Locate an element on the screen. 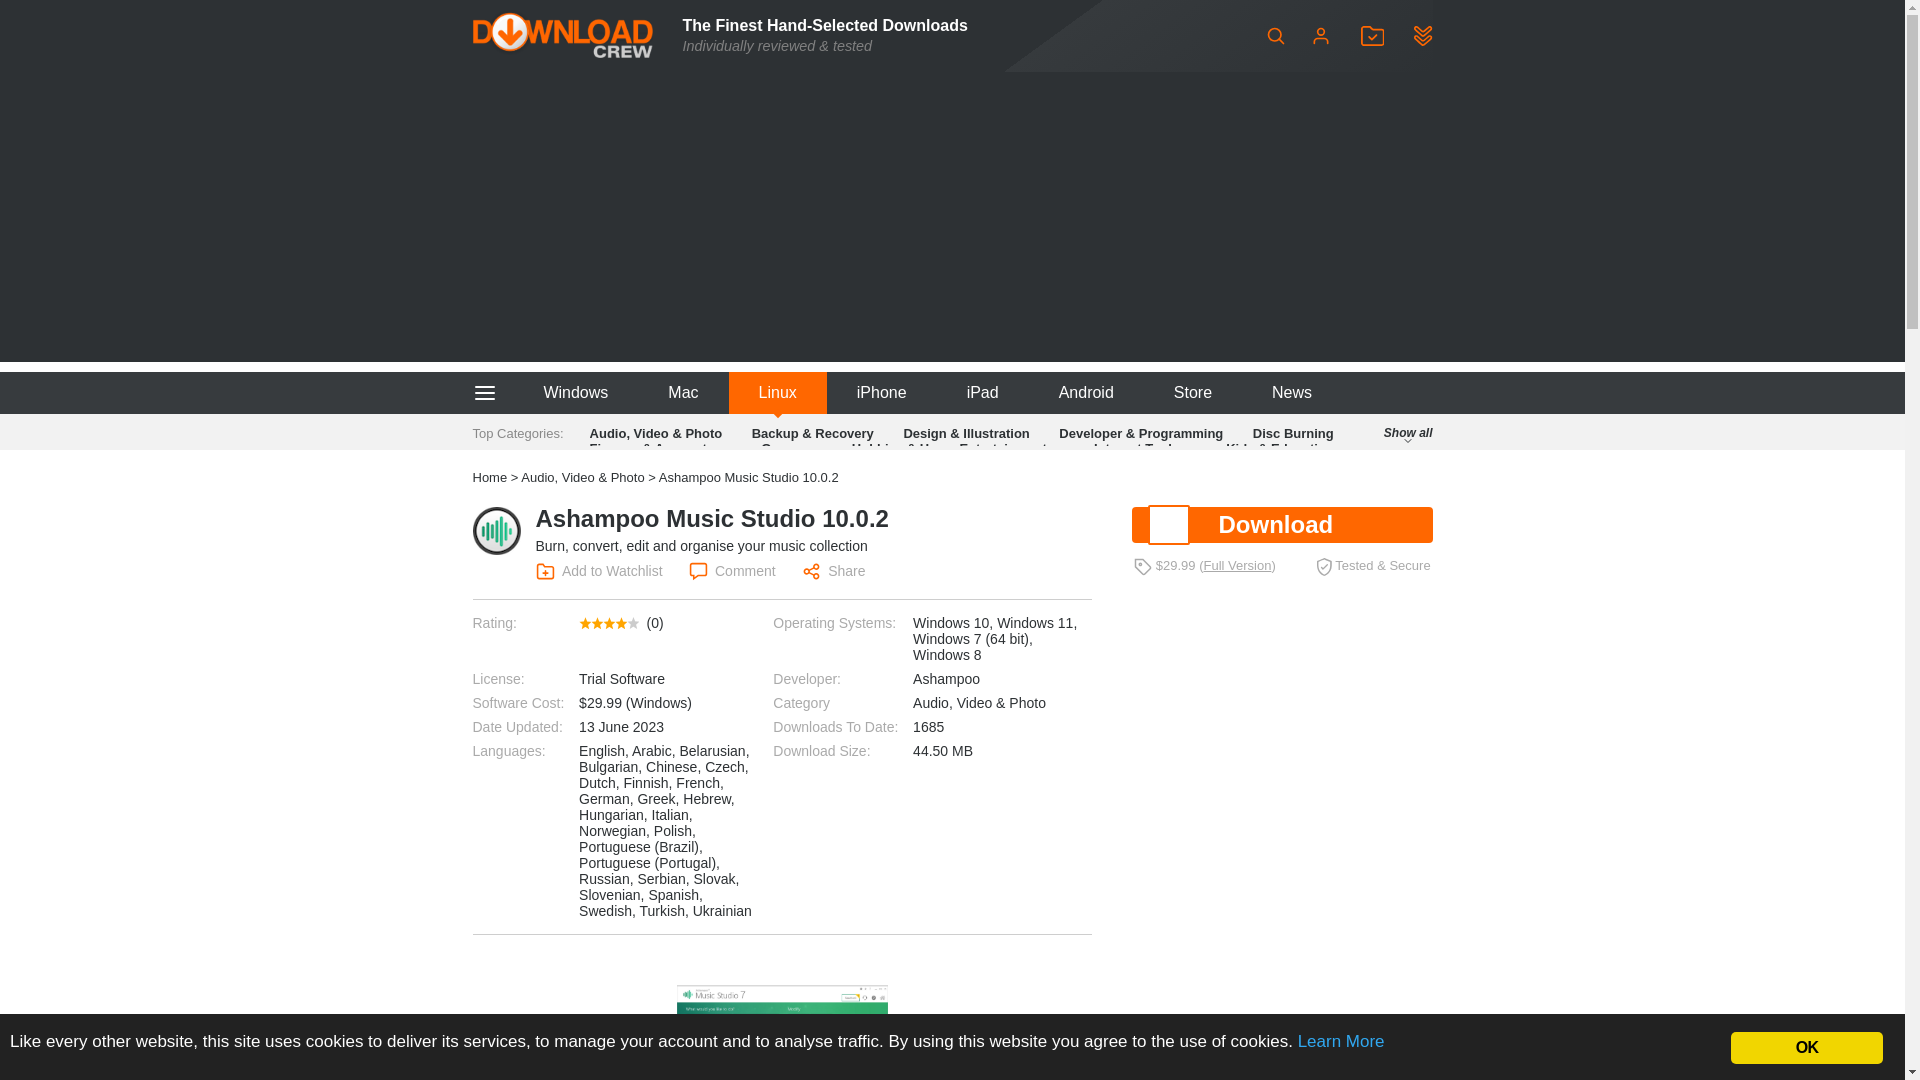 The width and height of the screenshot is (1920, 1080). iPhone is located at coordinates (882, 392).